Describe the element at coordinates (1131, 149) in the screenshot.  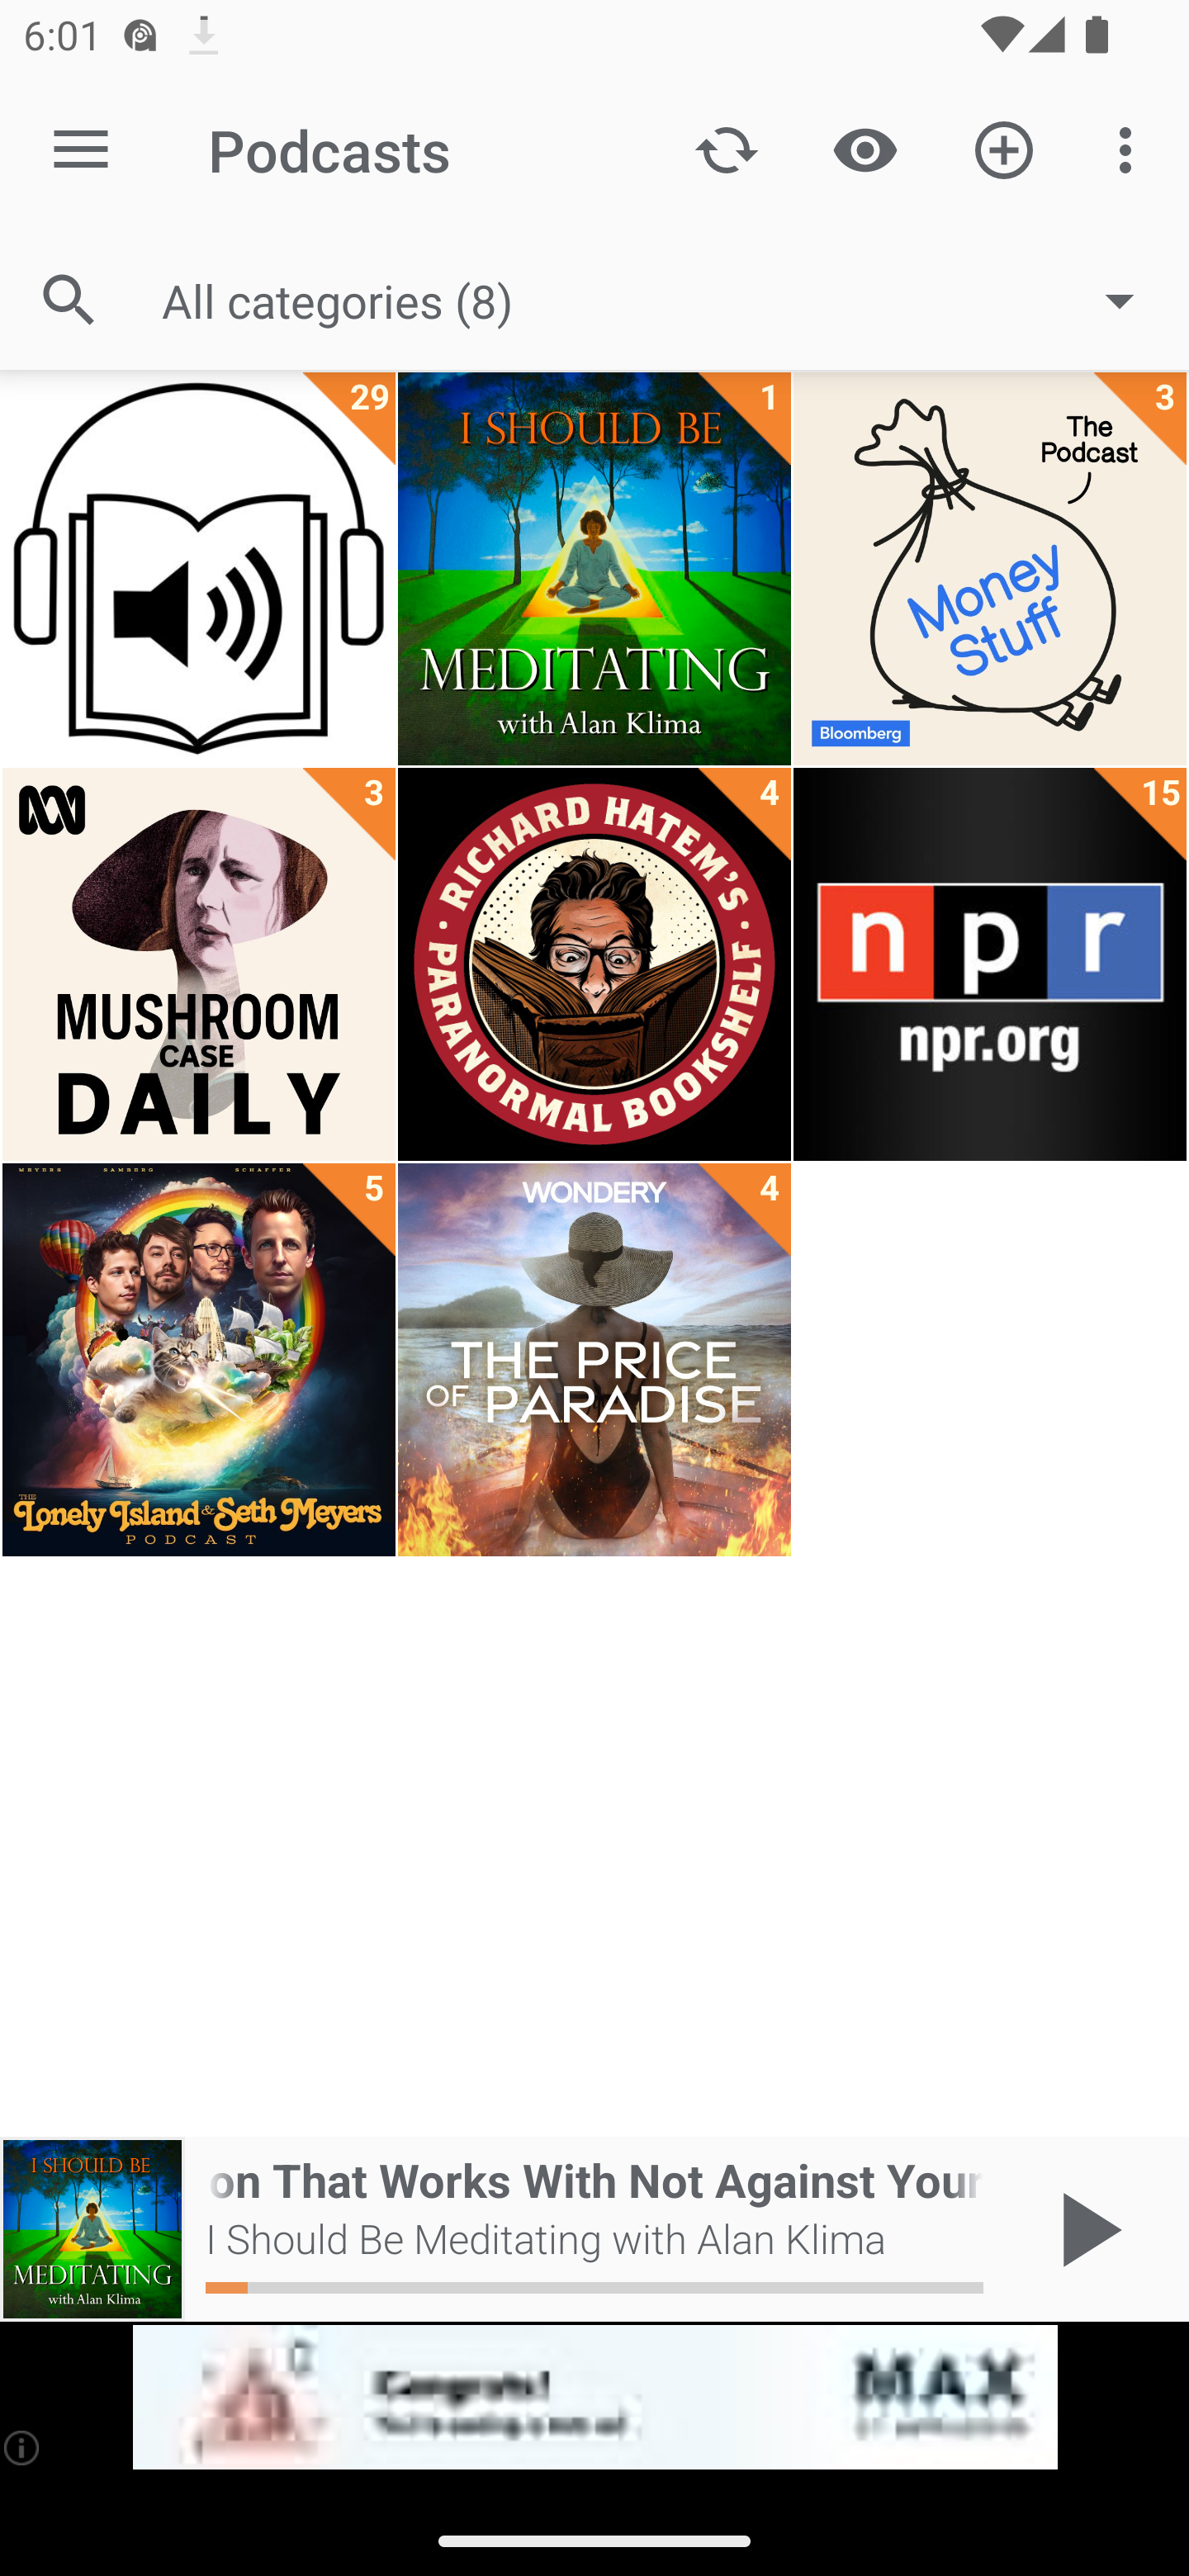
I see `More options` at that location.